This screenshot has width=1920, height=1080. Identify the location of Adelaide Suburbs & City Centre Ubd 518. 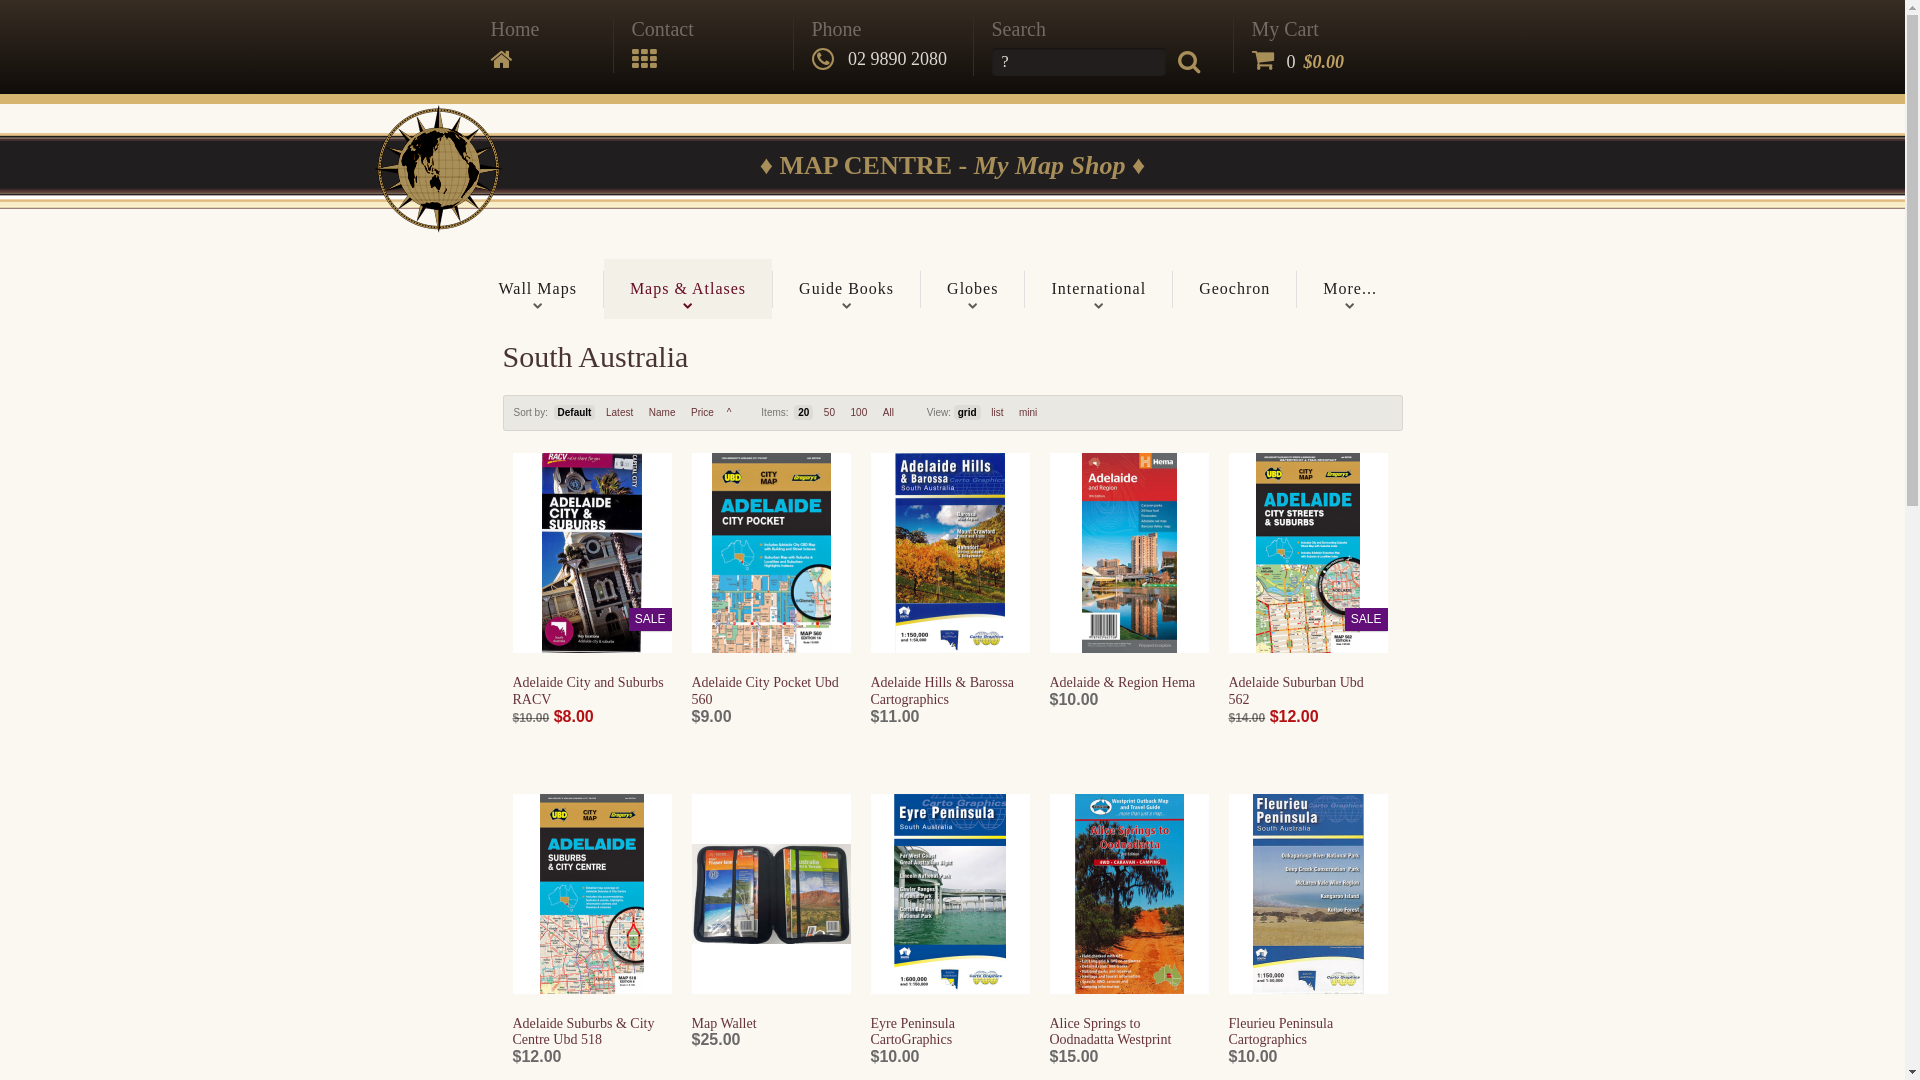
(583, 1032).